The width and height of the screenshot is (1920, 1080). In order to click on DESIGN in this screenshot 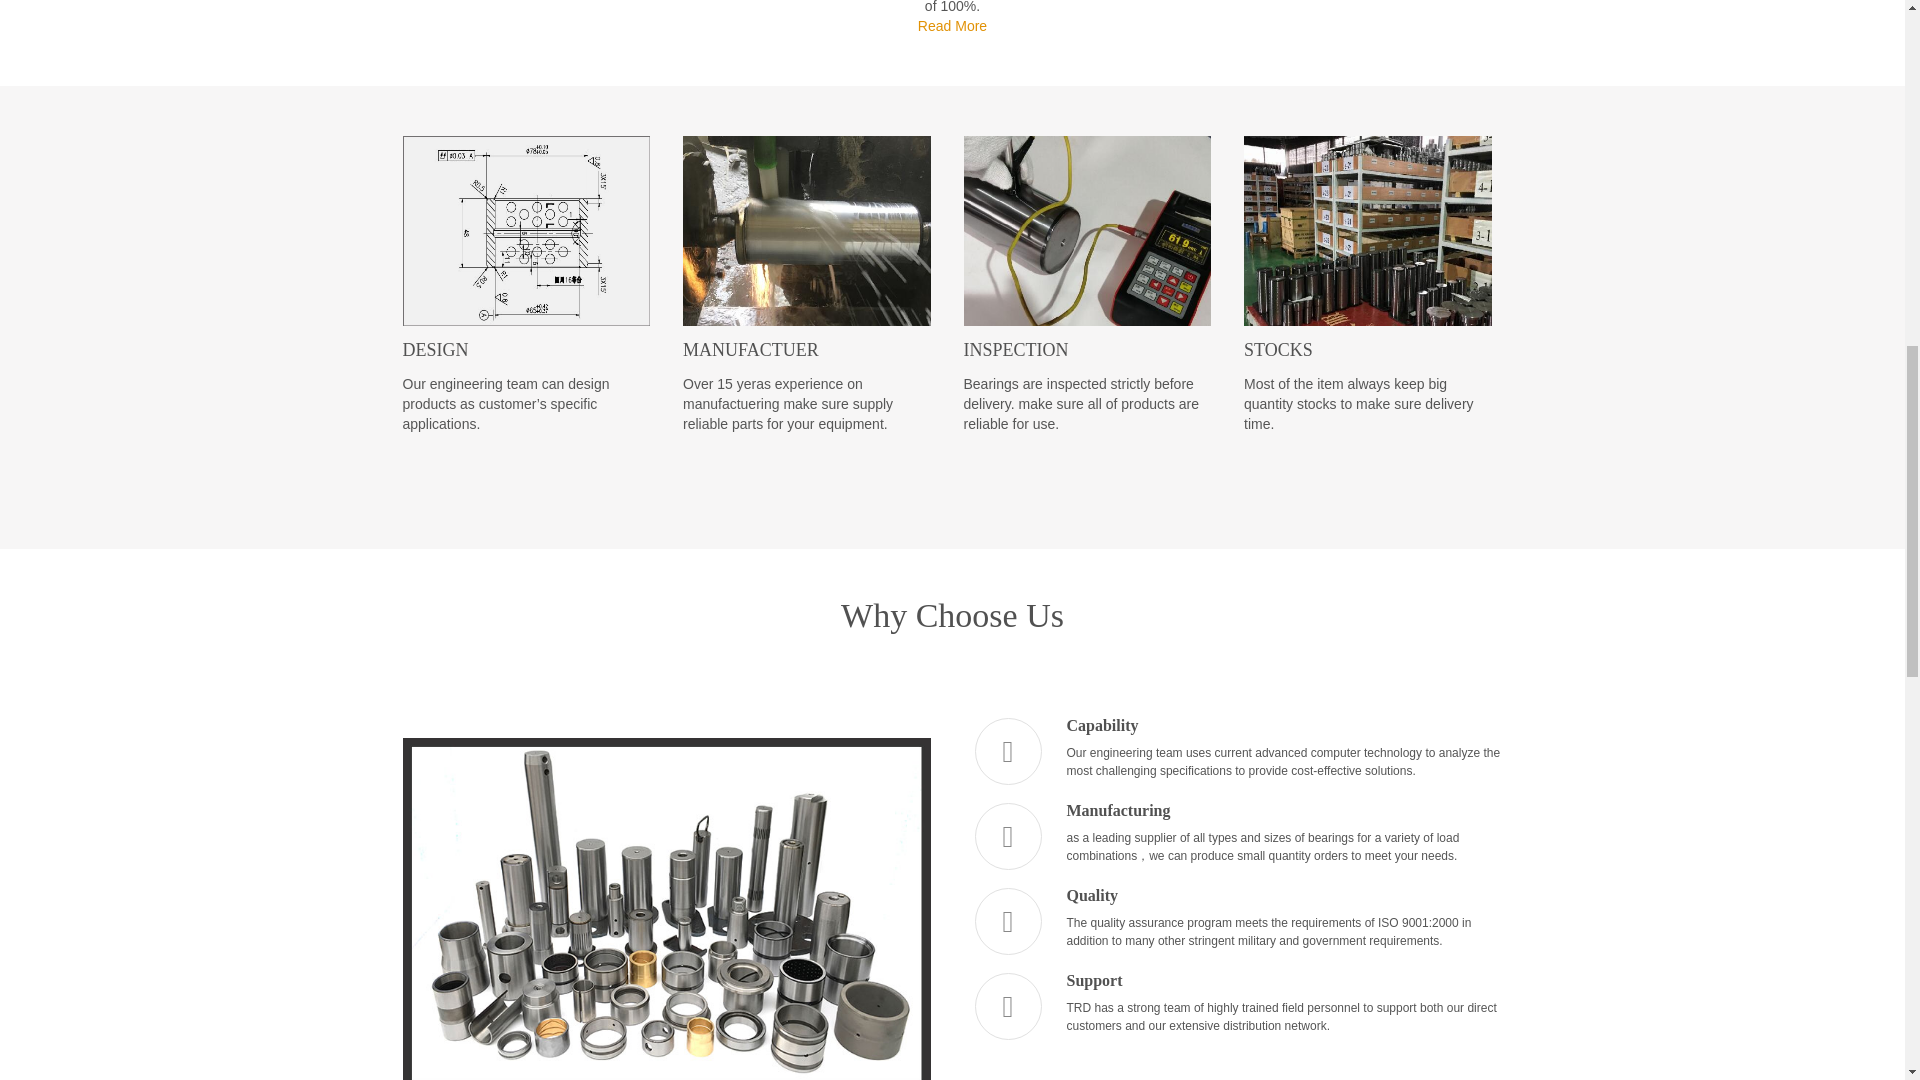, I will do `click(526, 350)`.